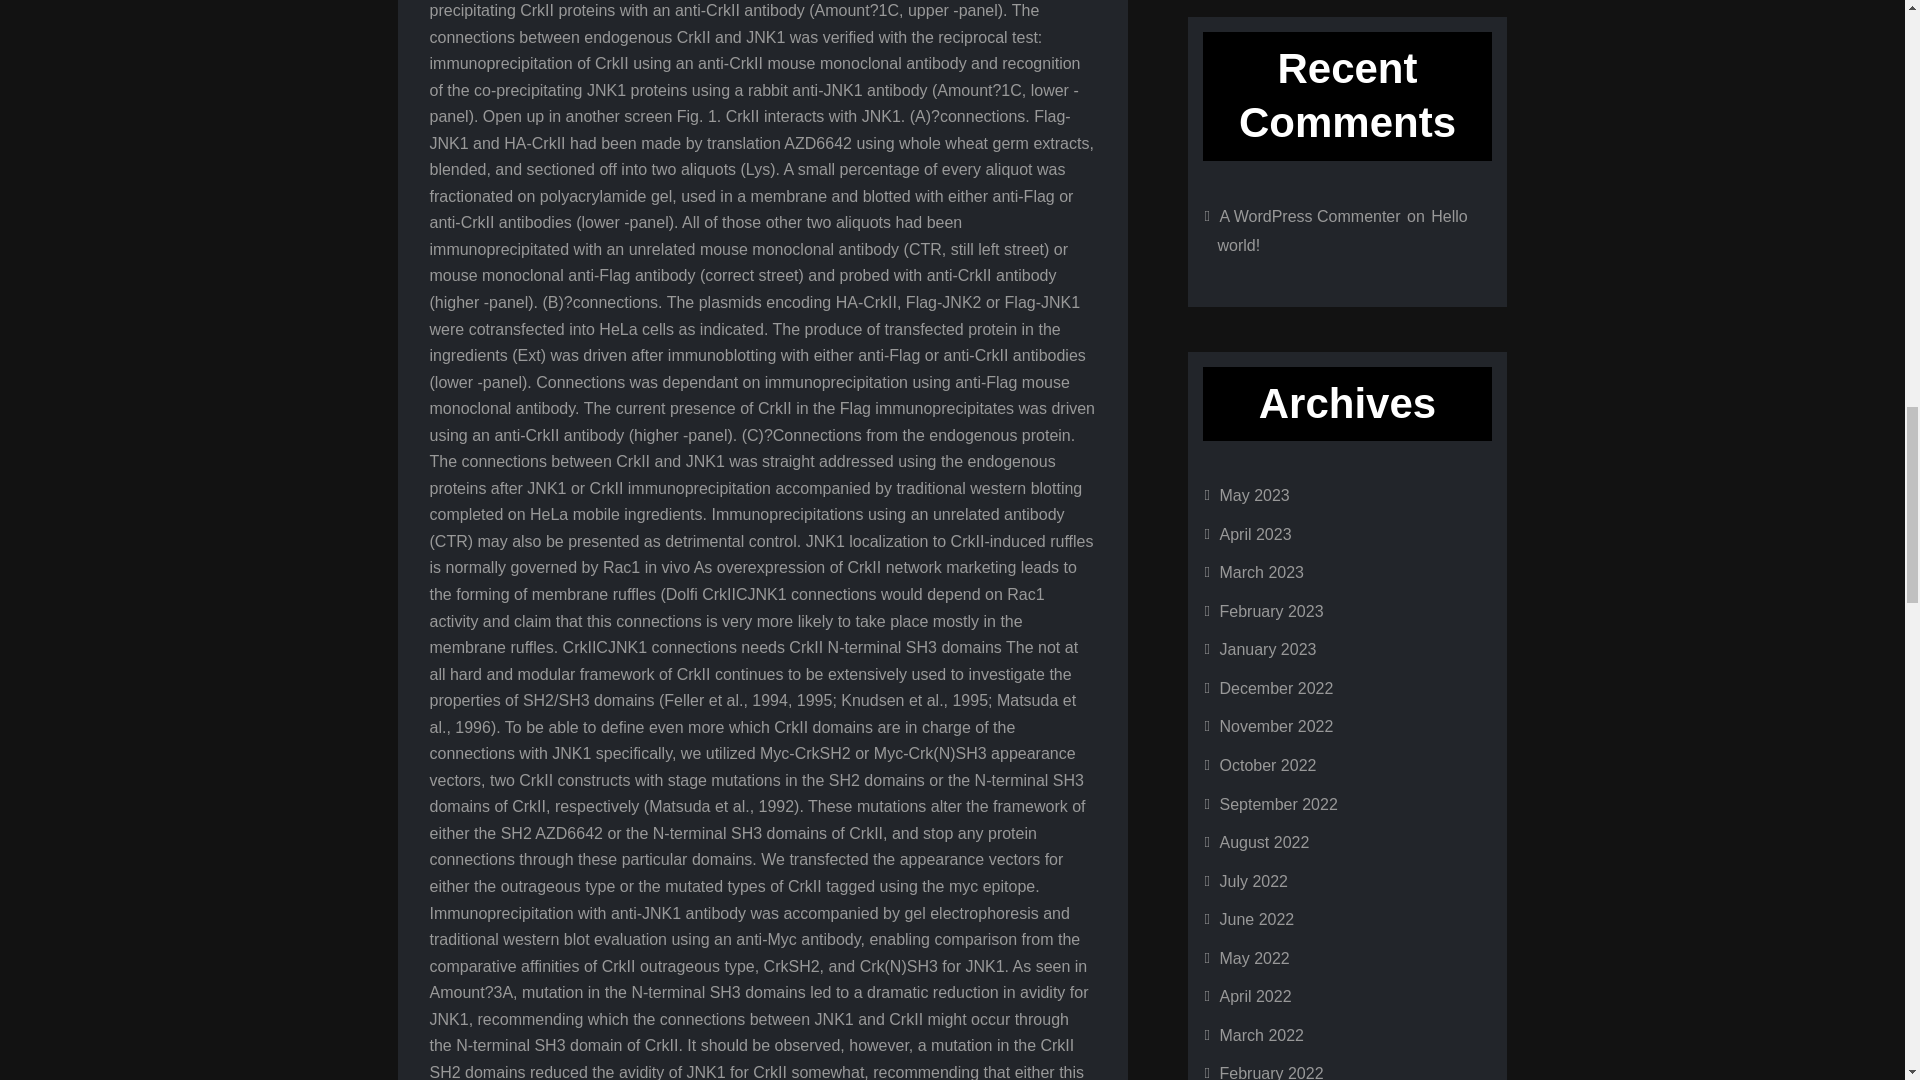  I want to click on February 2023, so click(1272, 610).